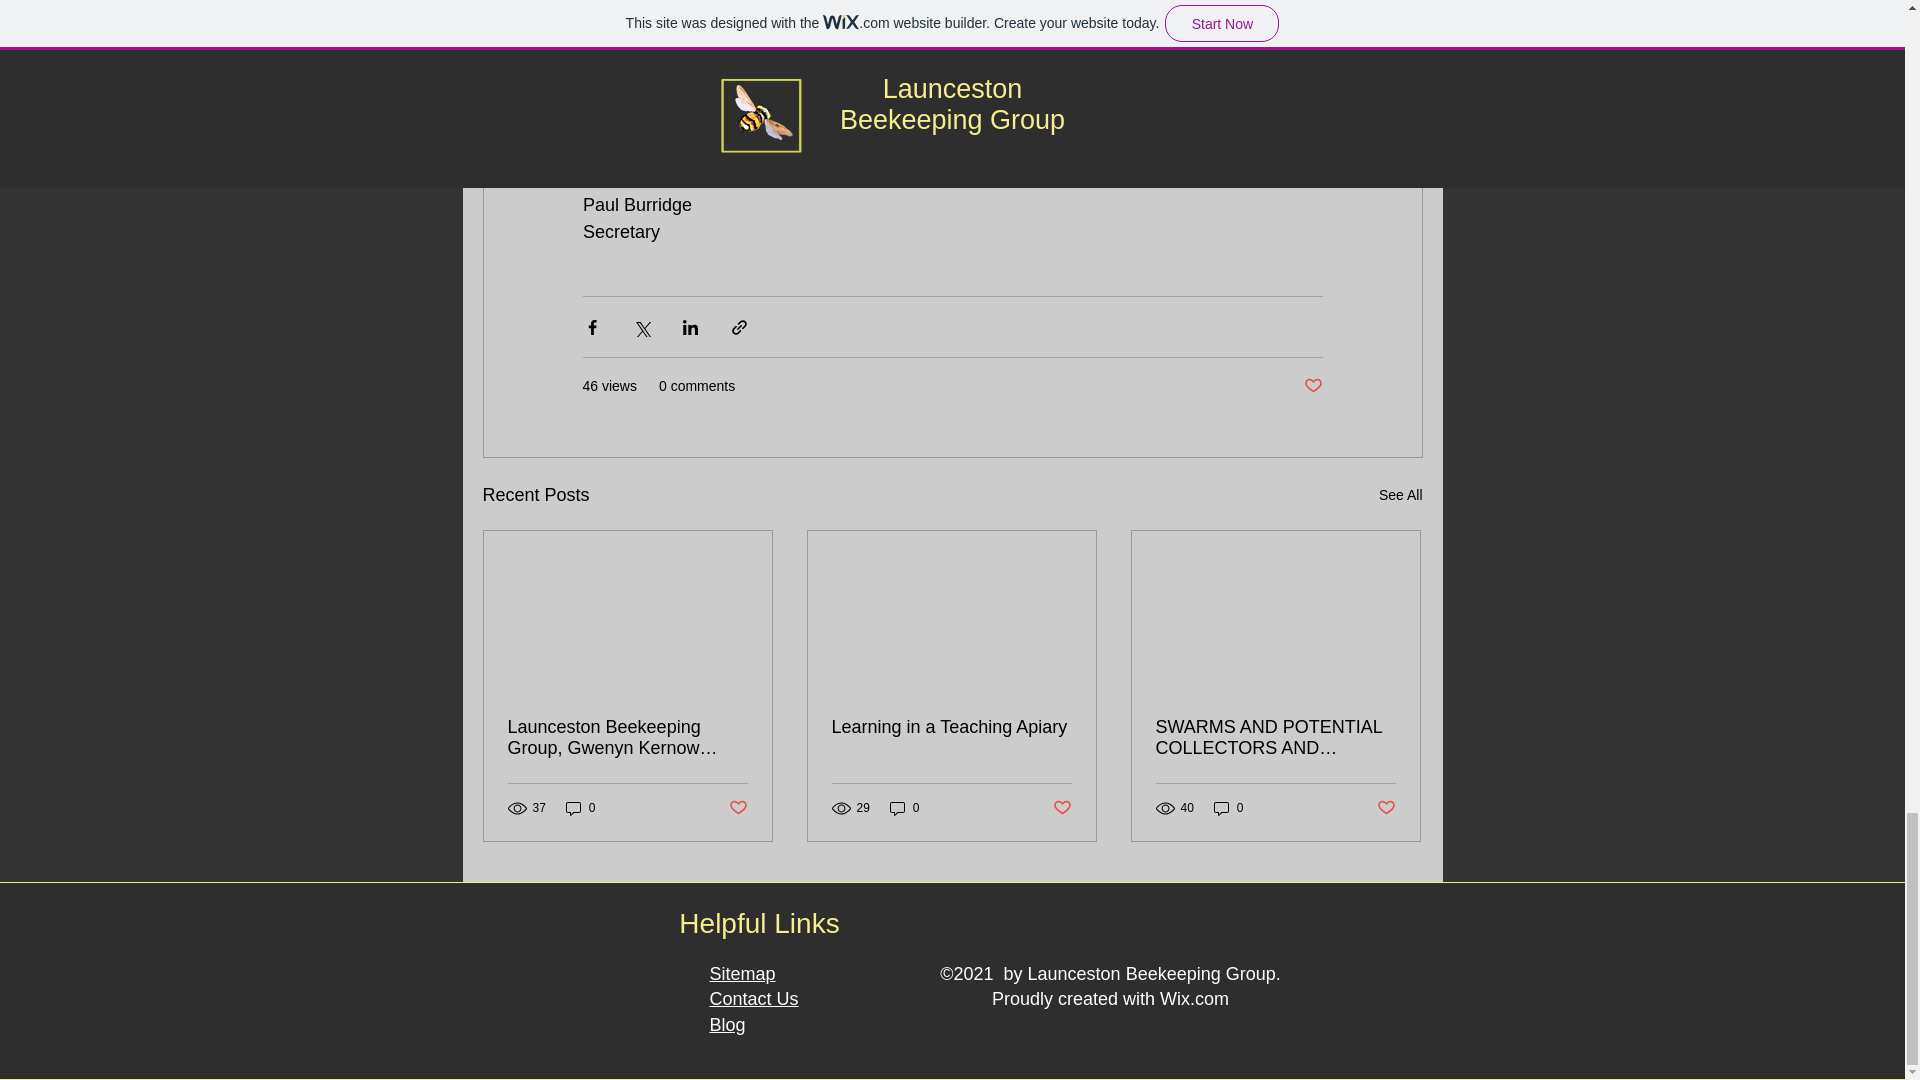  I want to click on See All, so click(1400, 494).